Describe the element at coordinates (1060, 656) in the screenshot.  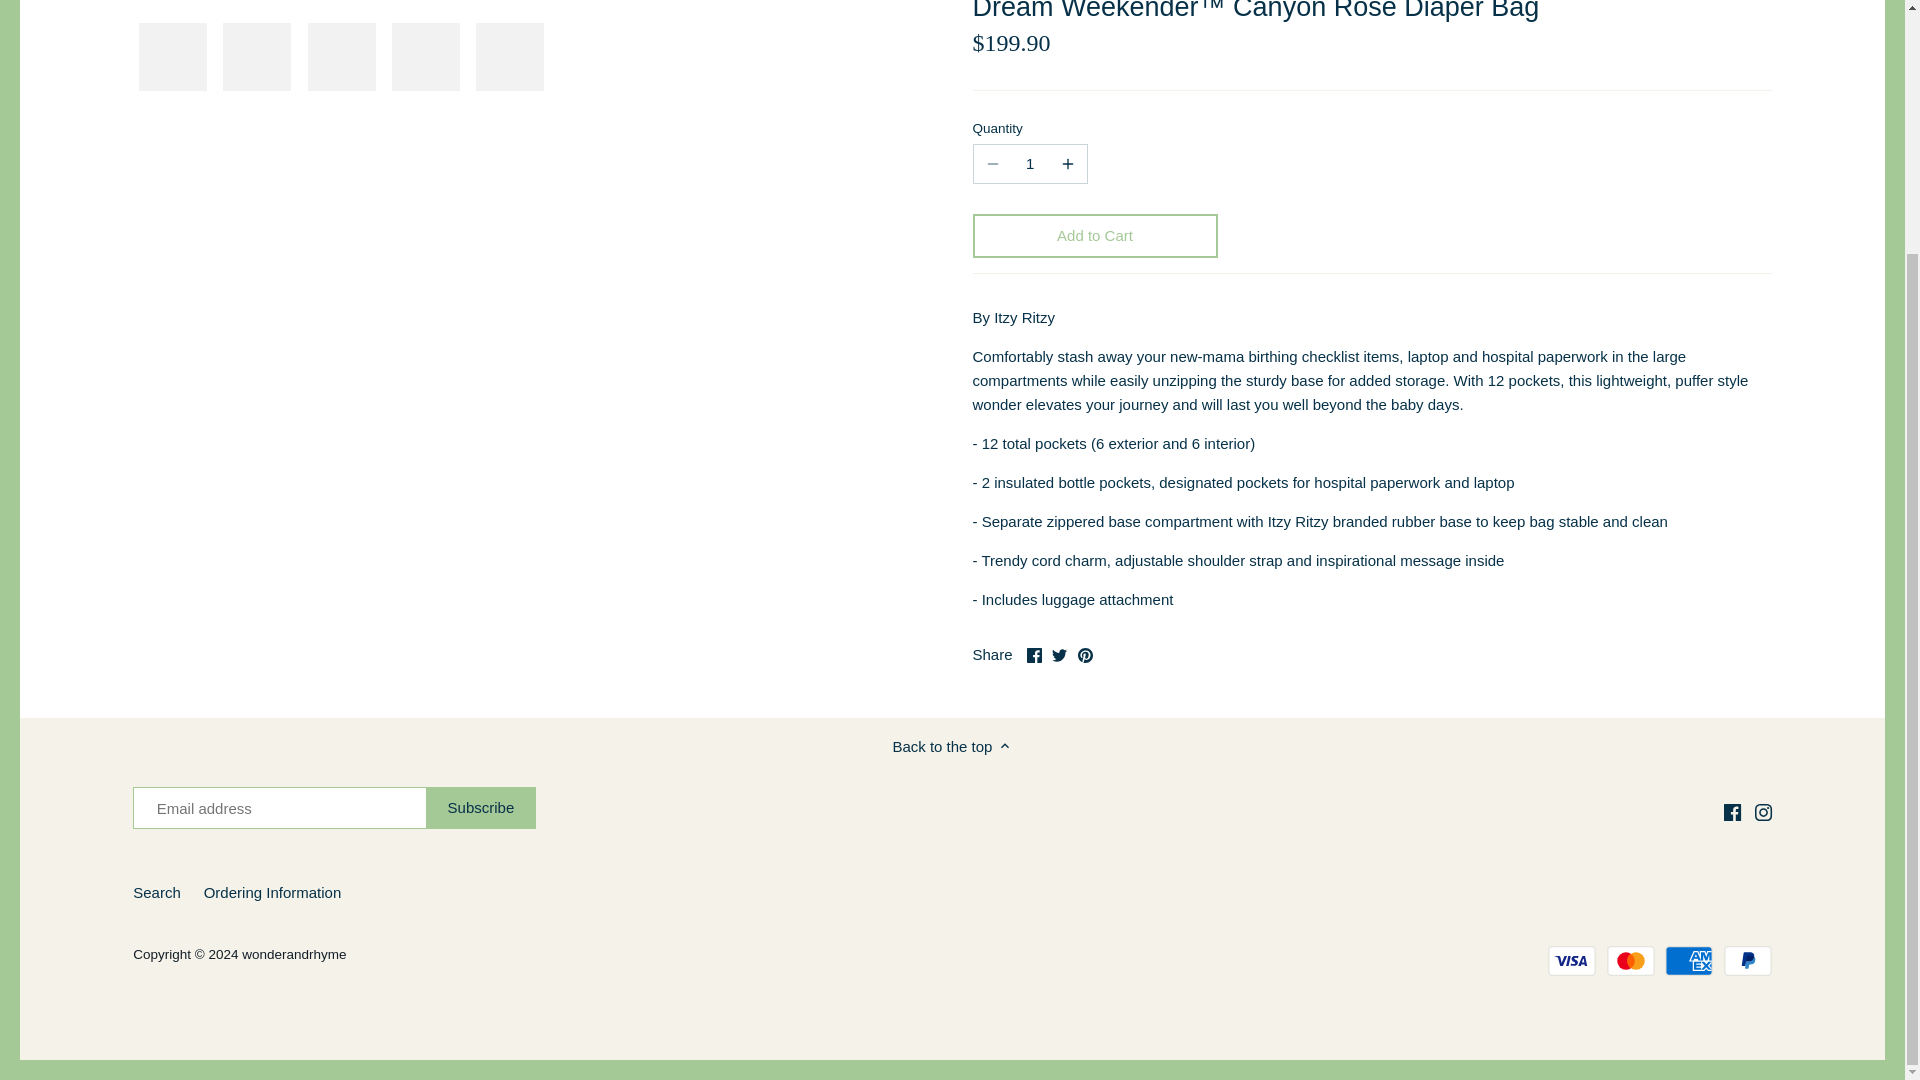
I see `Twitter` at that location.